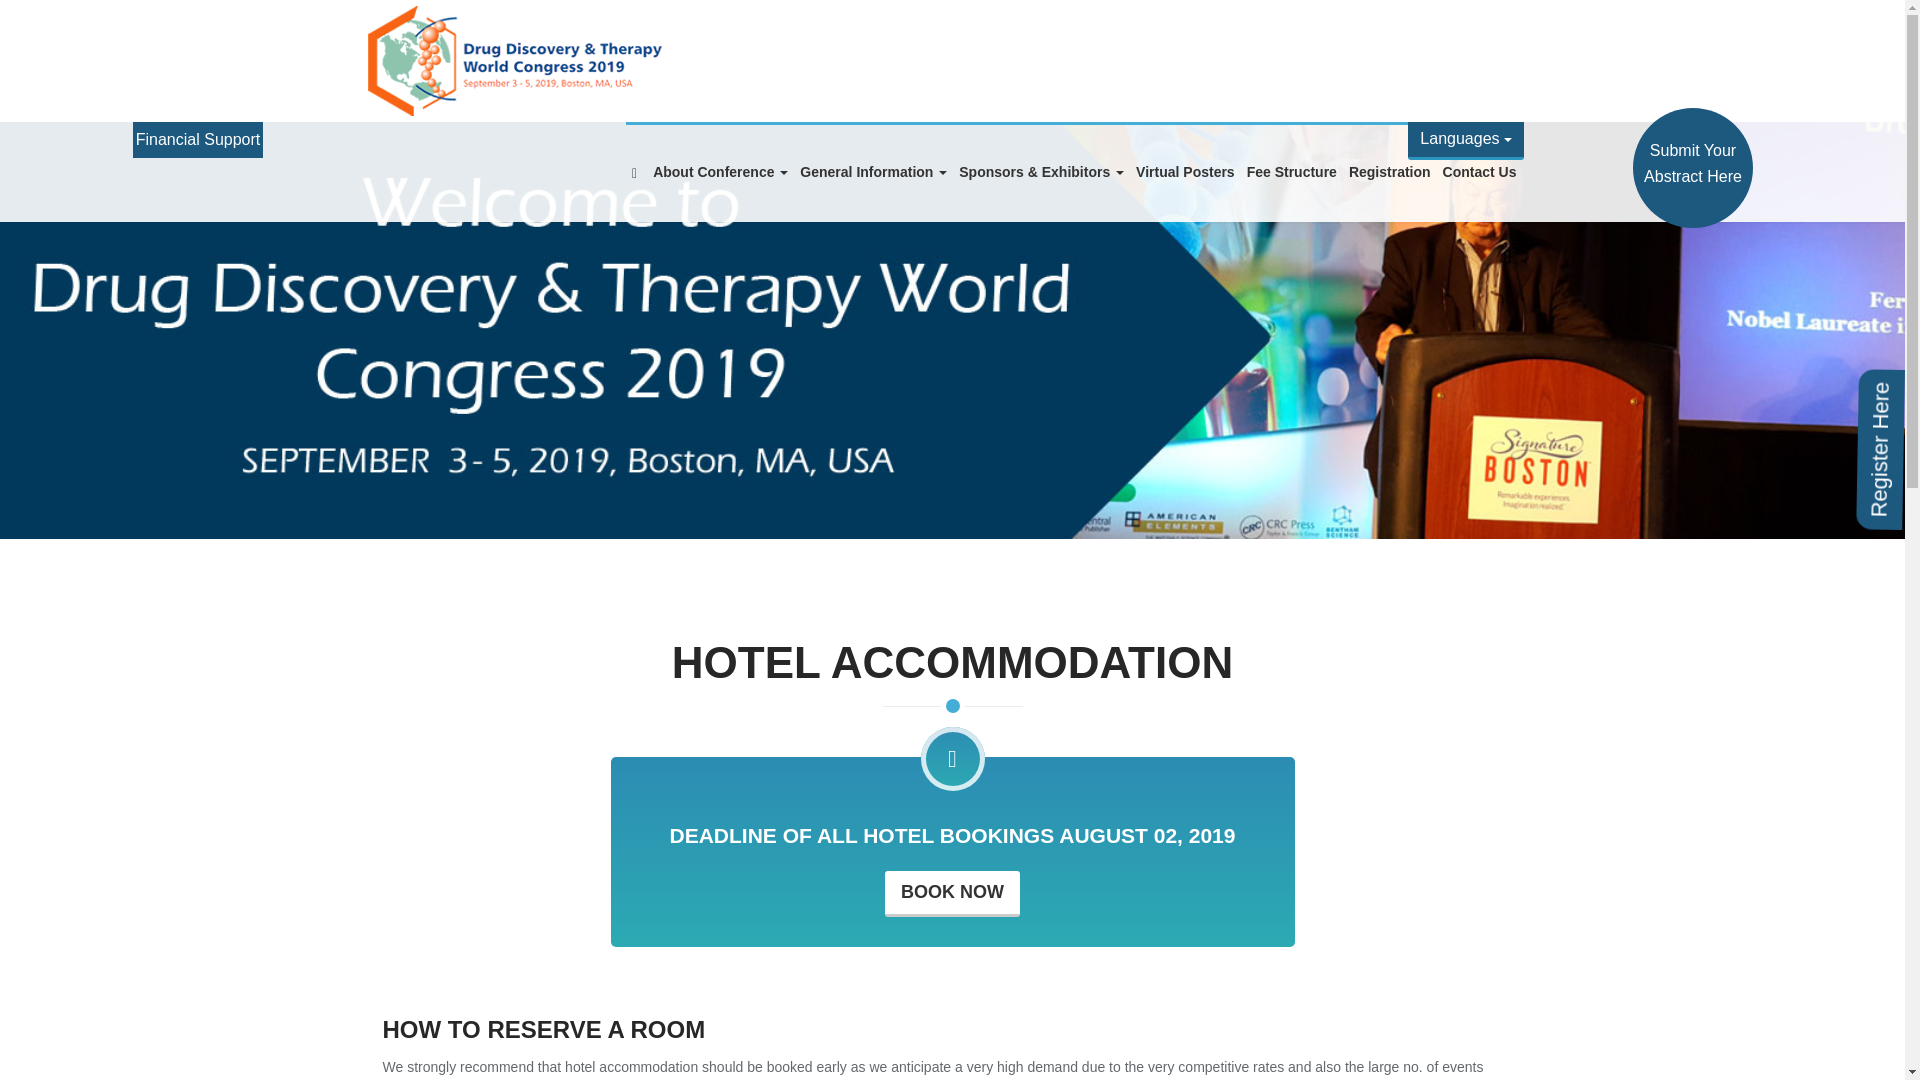 This screenshot has width=1920, height=1080. What do you see at coordinates (720, 172) in the screenshot?
I see `About Conference` at bounding box center [720, 172].